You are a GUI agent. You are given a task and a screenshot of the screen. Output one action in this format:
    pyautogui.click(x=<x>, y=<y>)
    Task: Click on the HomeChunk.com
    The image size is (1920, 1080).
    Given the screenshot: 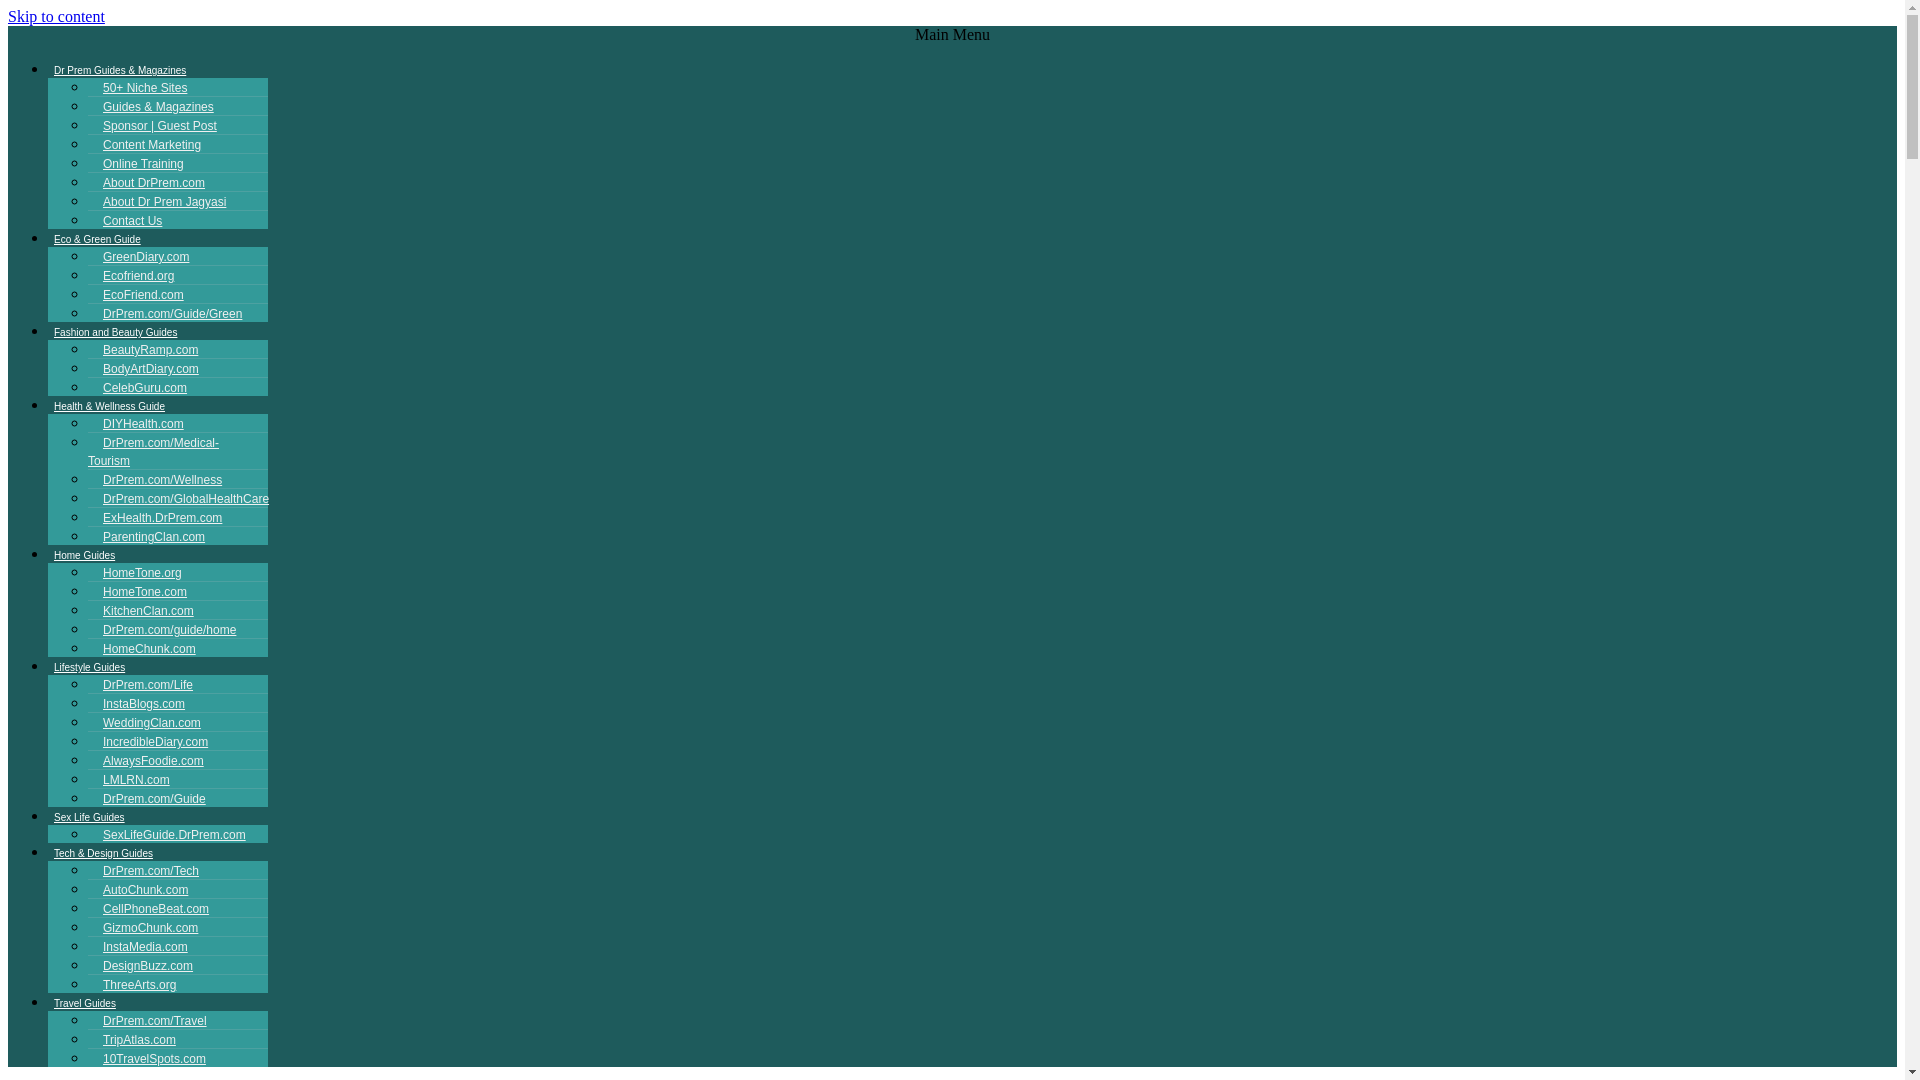 What is the action you would take?
    pyautogui.click(x=150, y=648)
    